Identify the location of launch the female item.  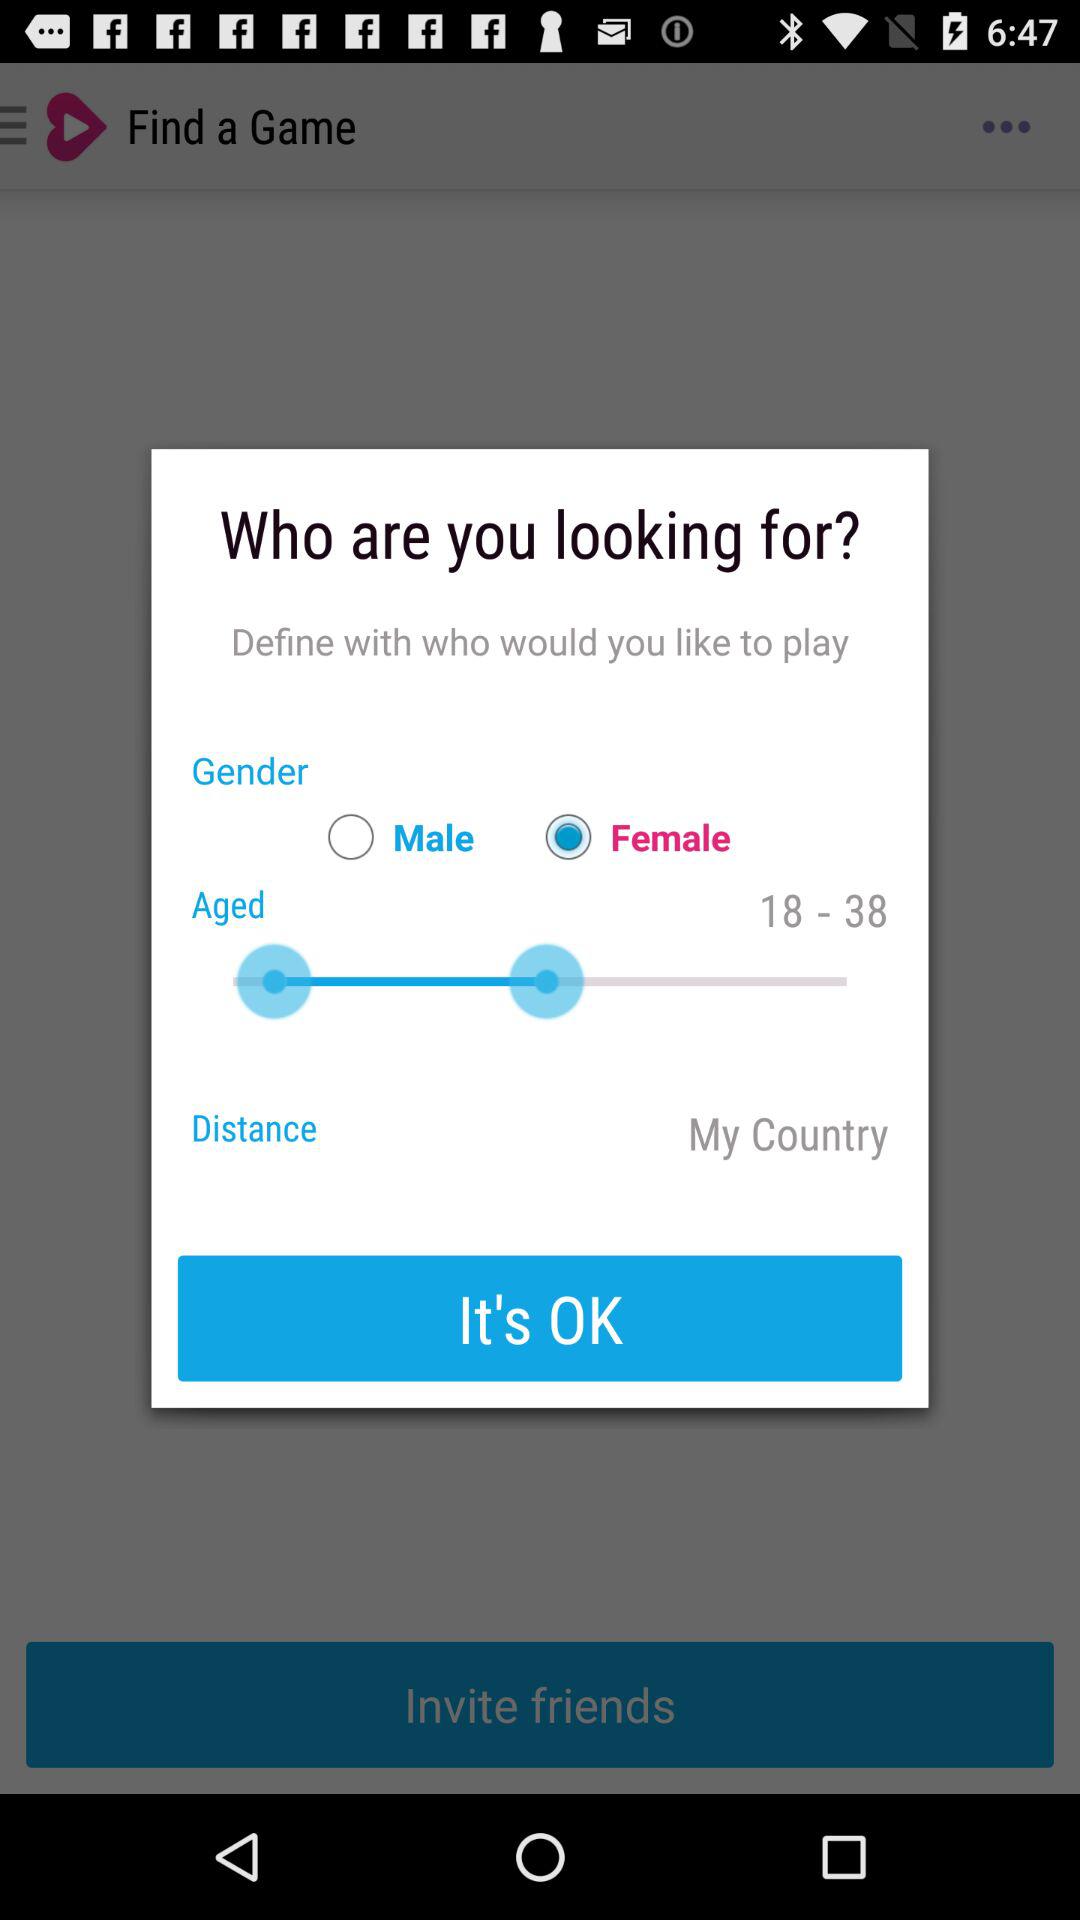
(628, 836).